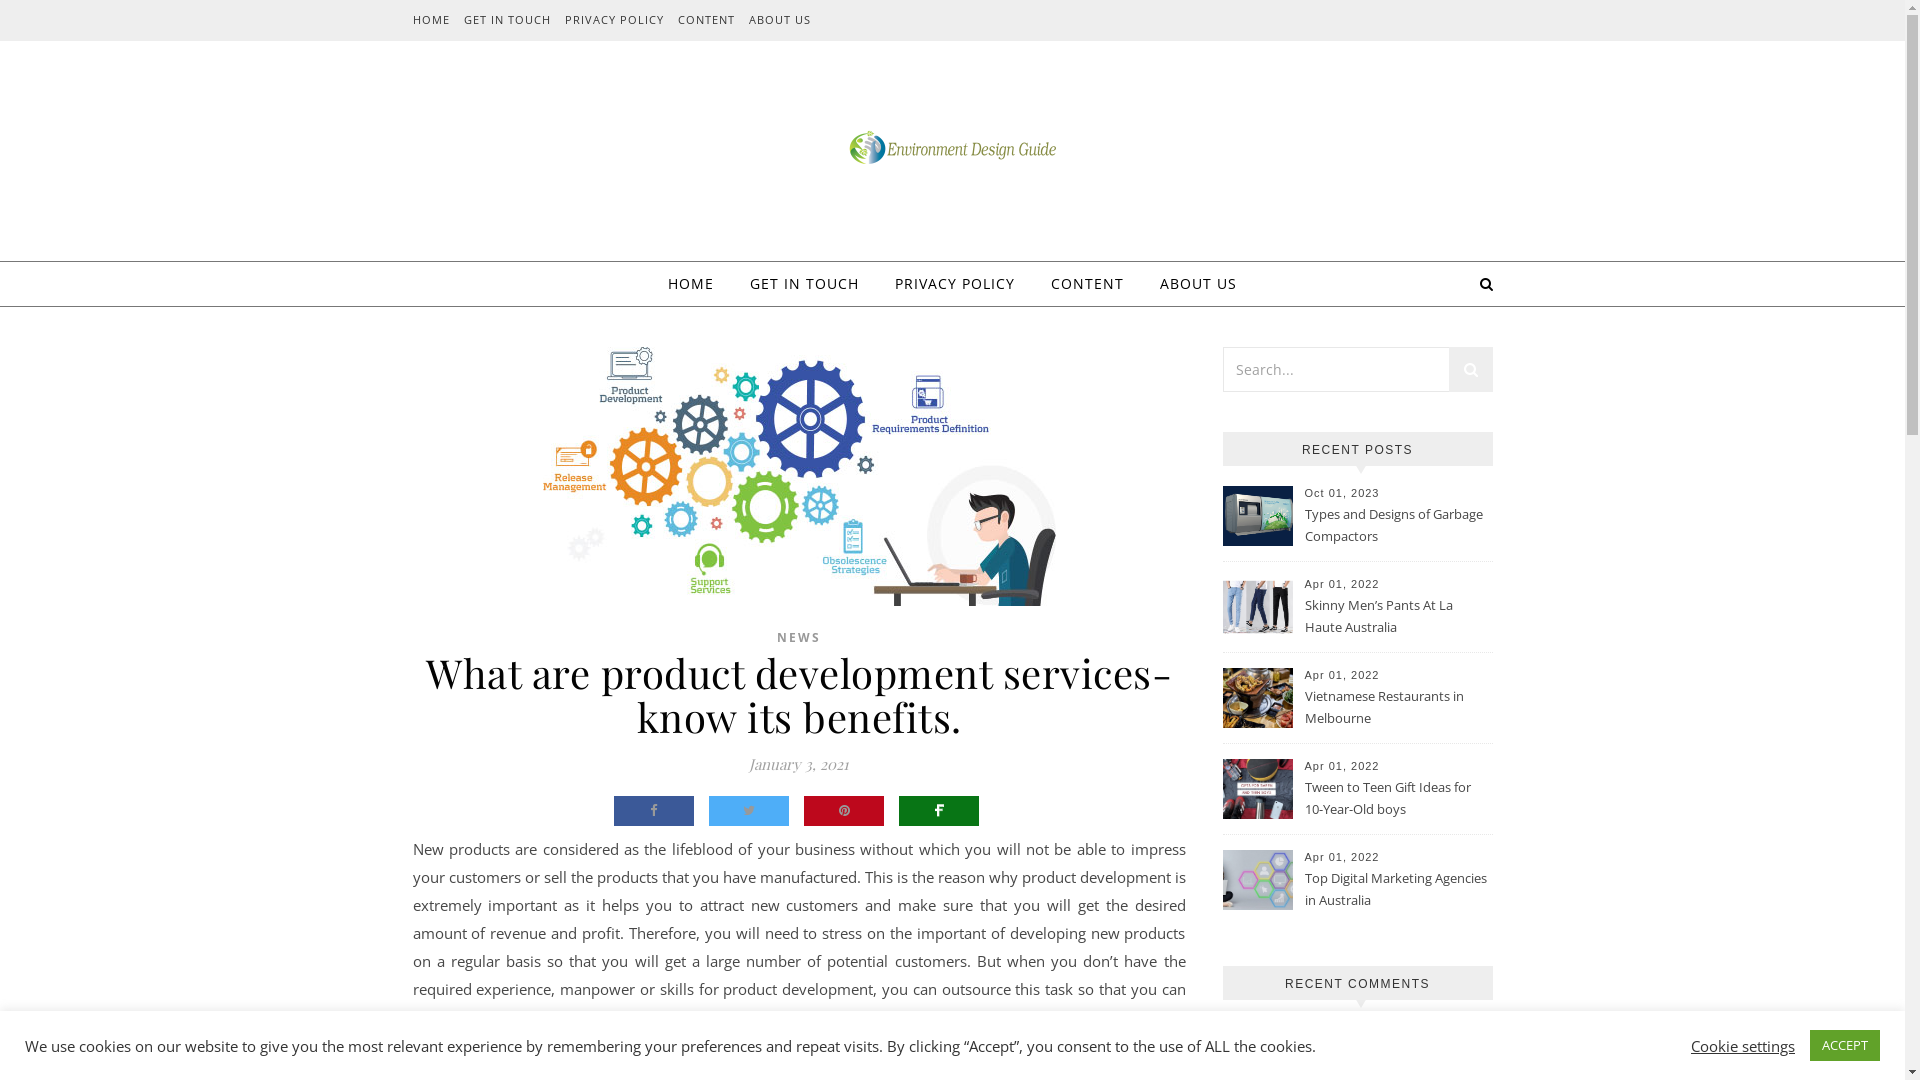 The height and width of the screenshot is (1080, 1920). Describe the element at coordinates (1396, 708) in the screenshot. I see `Vietnamese Restaurants in Melbourne` at that location.